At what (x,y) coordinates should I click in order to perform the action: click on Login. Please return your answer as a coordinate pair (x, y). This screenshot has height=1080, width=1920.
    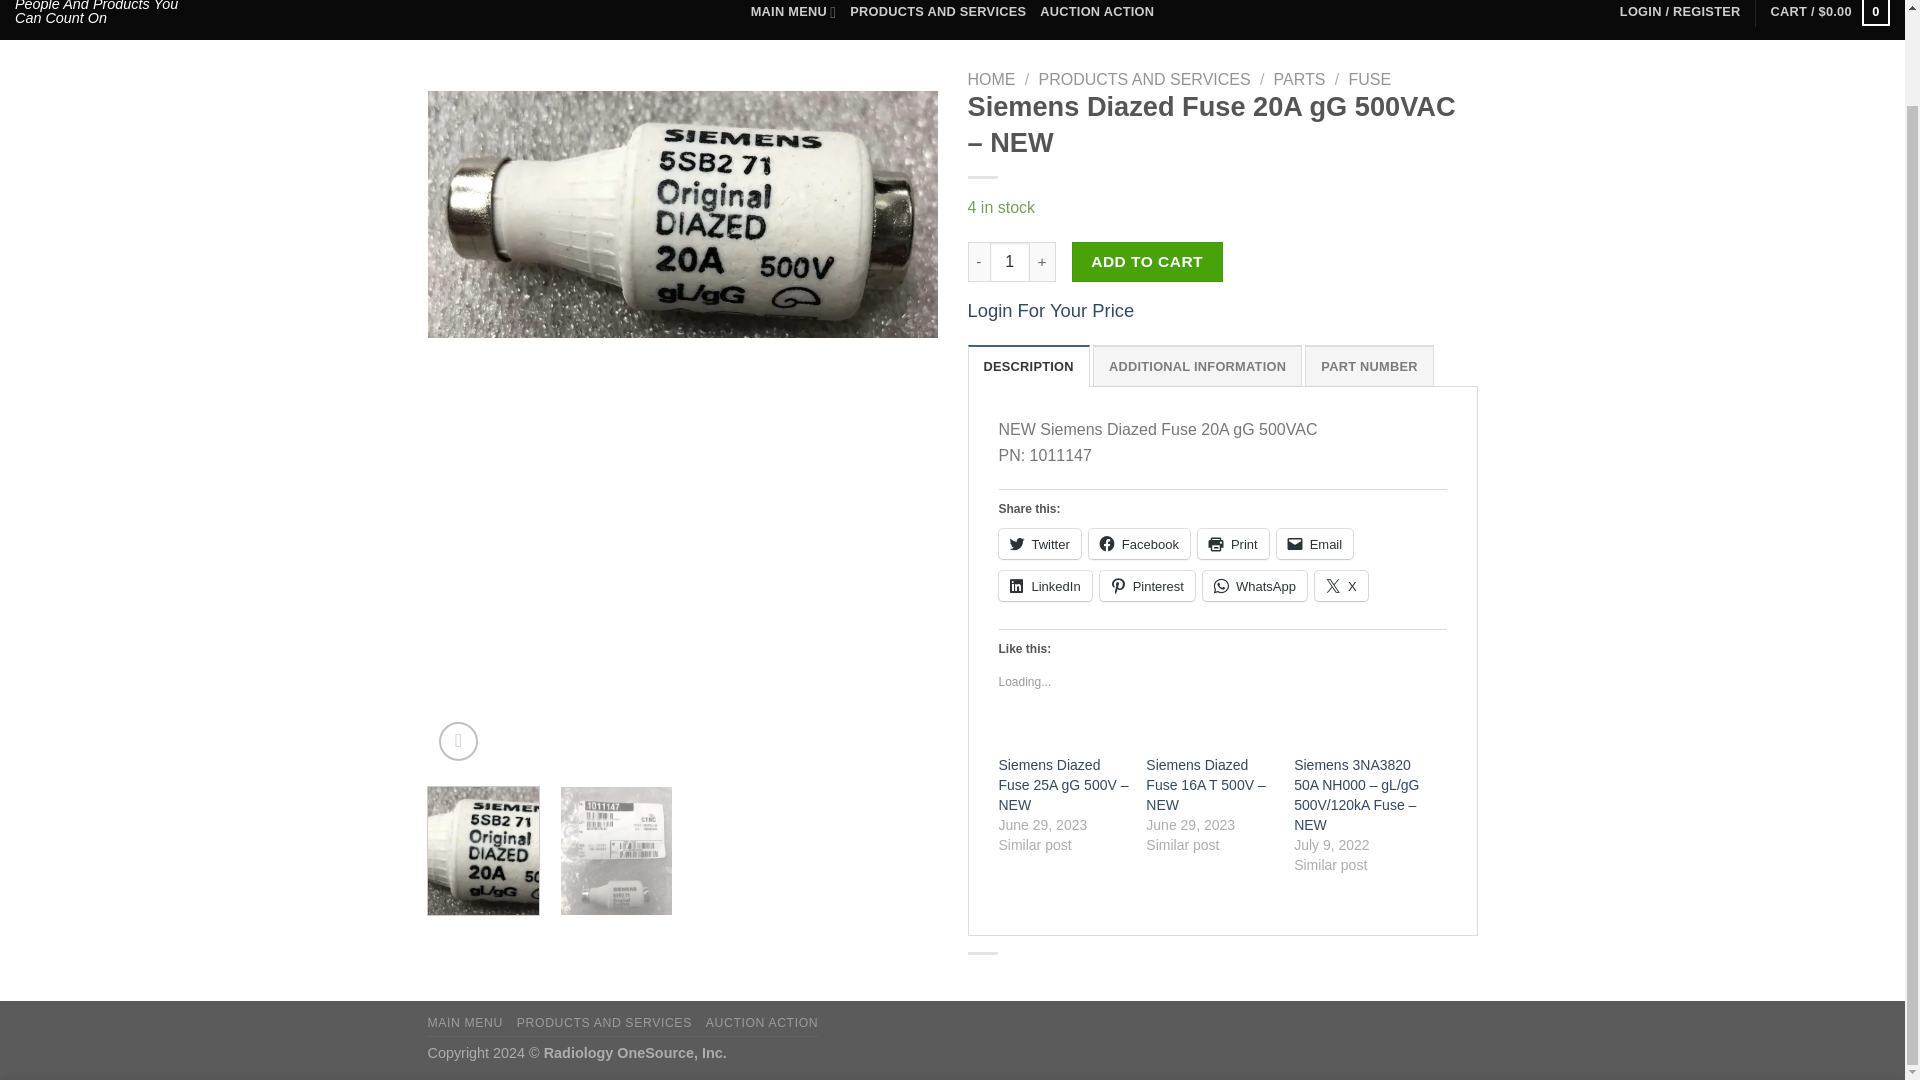
    Looking at the image, I should click on (1680, 16).